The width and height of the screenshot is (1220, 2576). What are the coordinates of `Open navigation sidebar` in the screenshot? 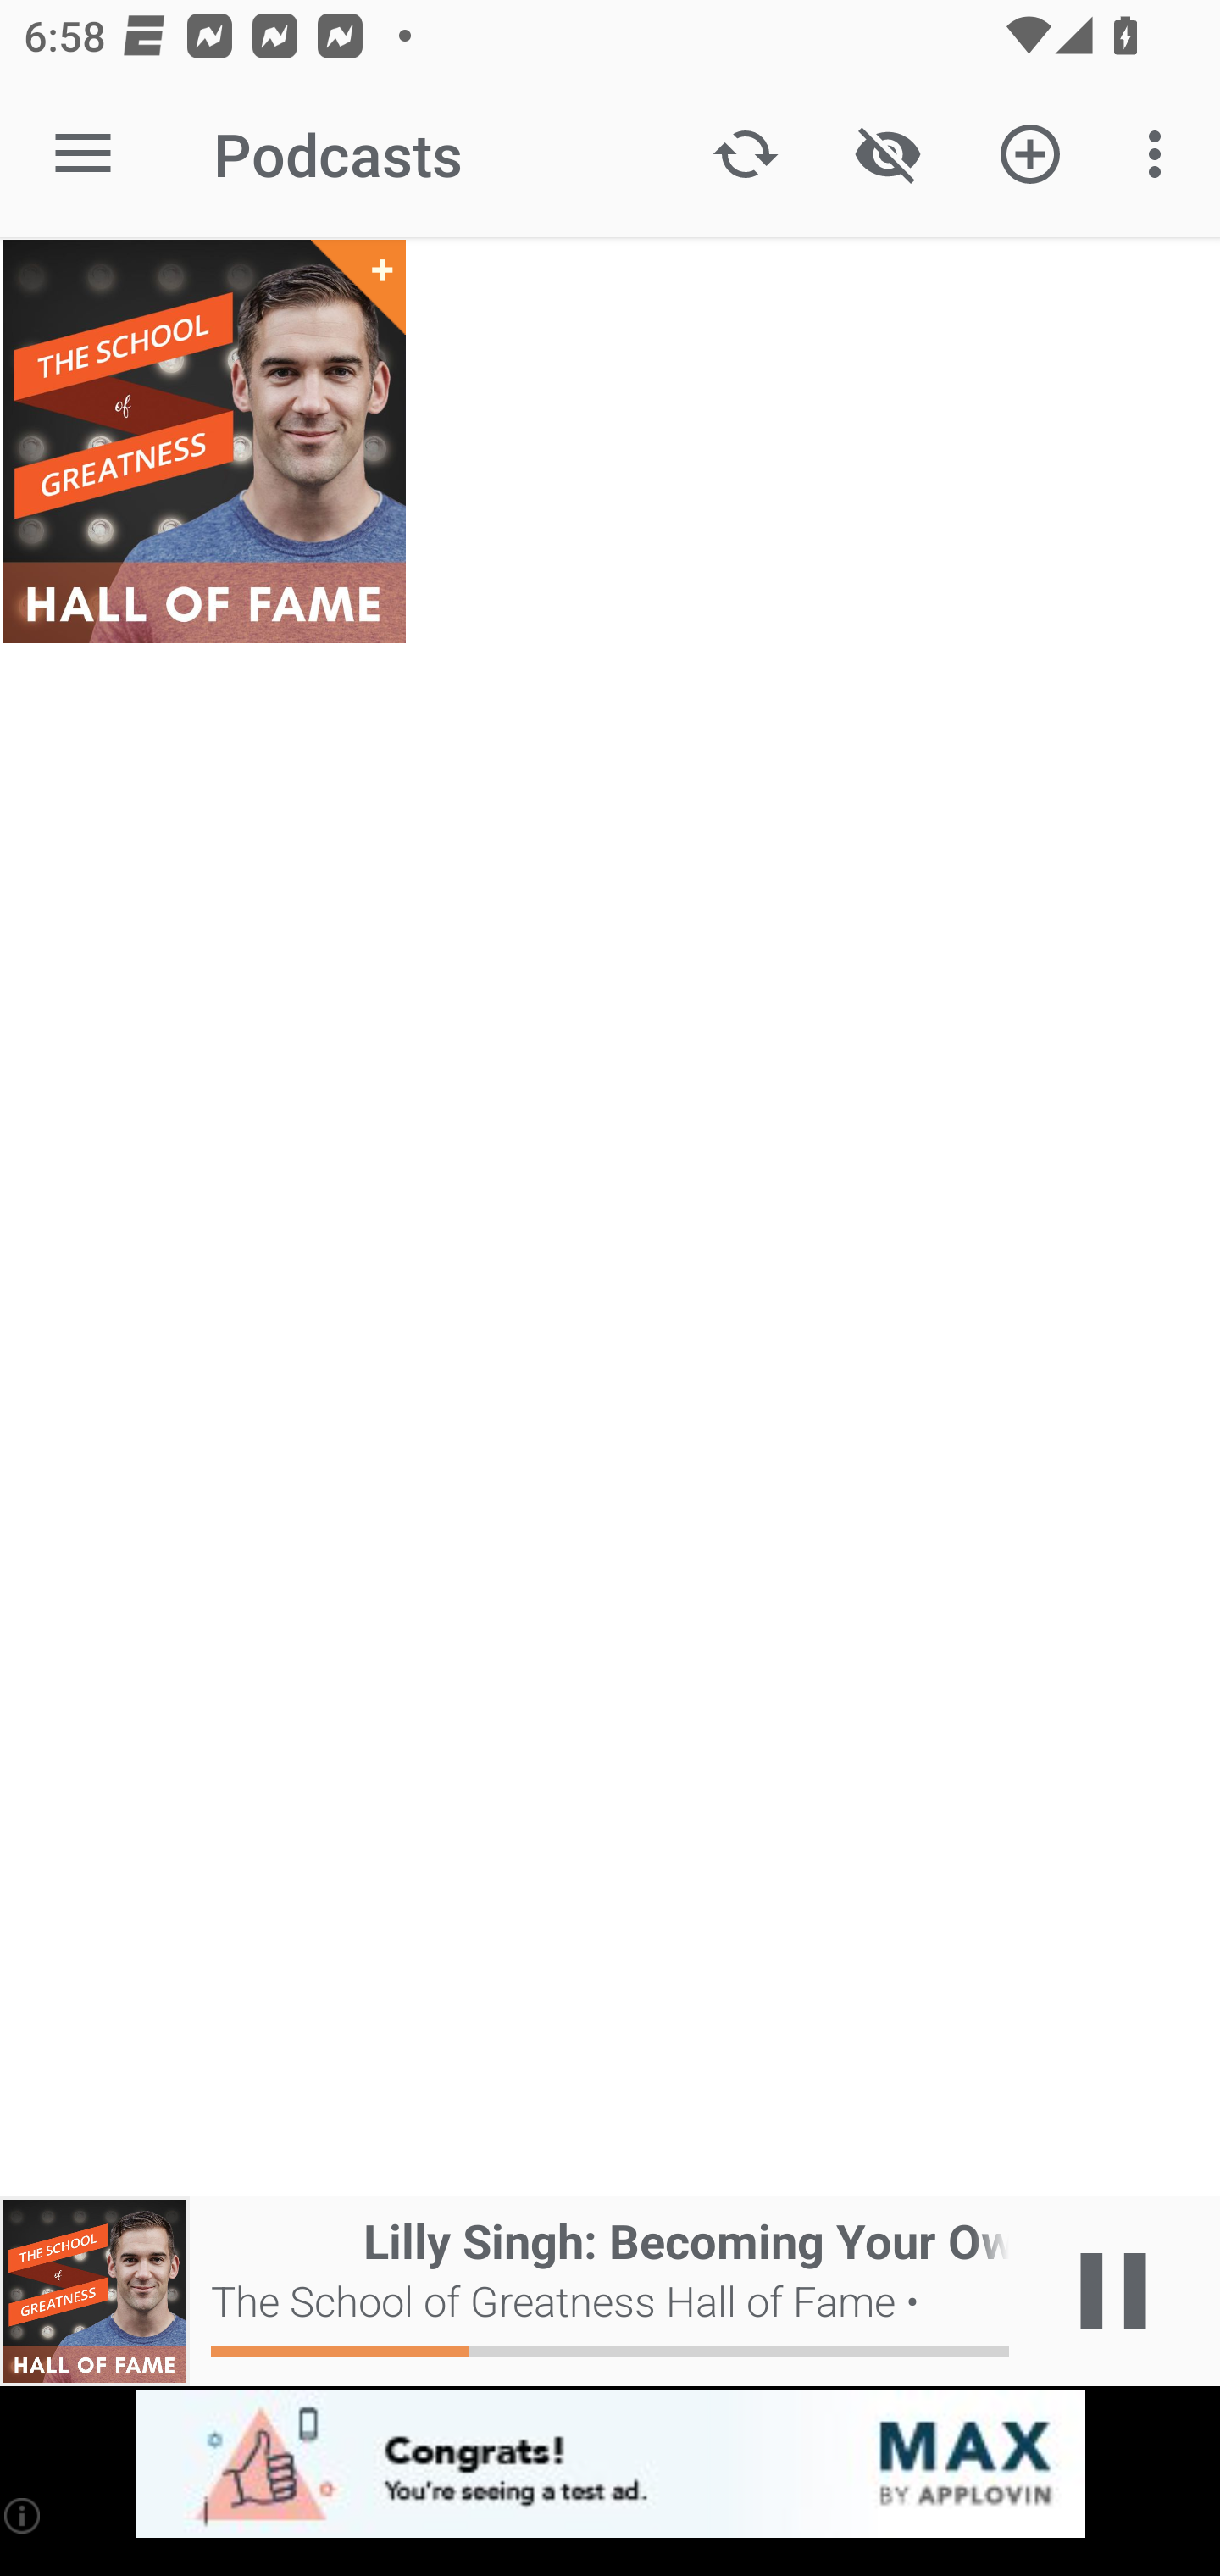 It's located at (83, 154).